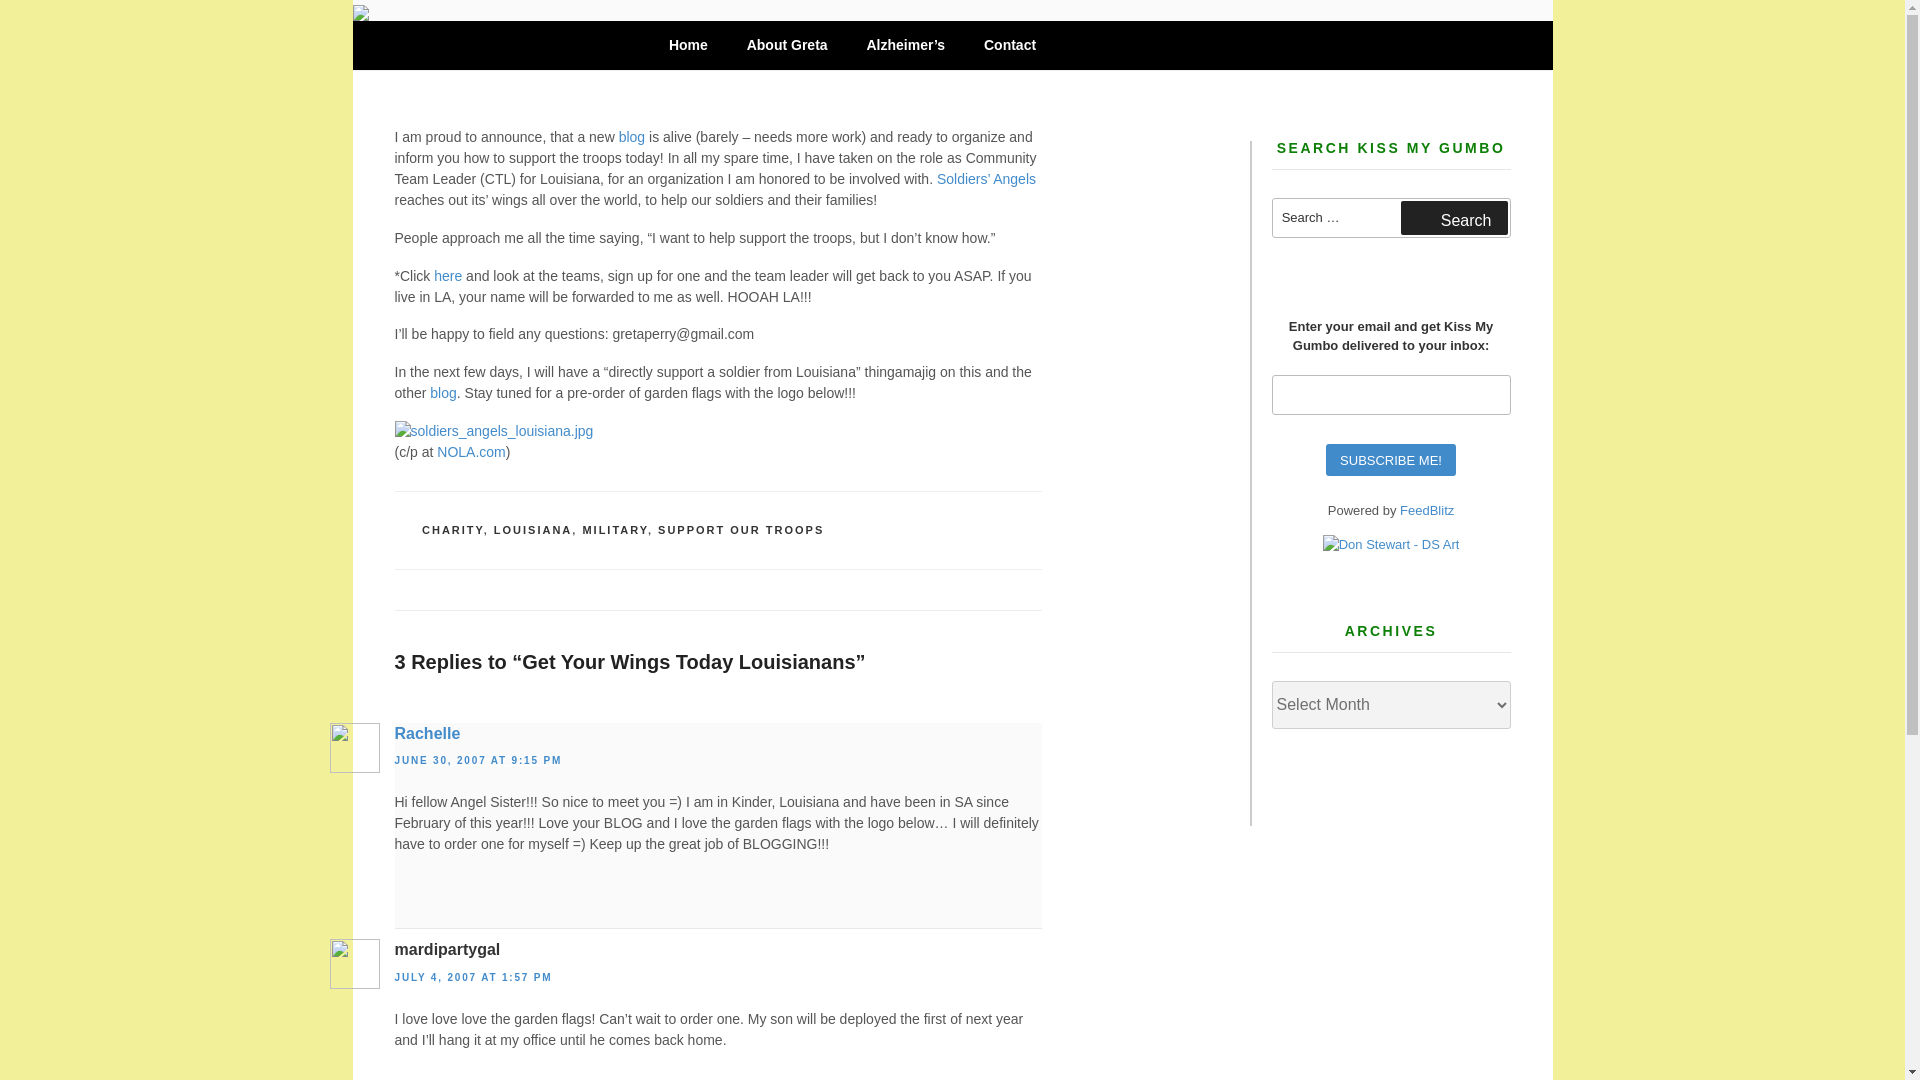 Image resolution: width=1920 pixels, height=1080 pixels. Describe the element at coordinates (1454, 218) in the screenshot. I see `Search` at that location.